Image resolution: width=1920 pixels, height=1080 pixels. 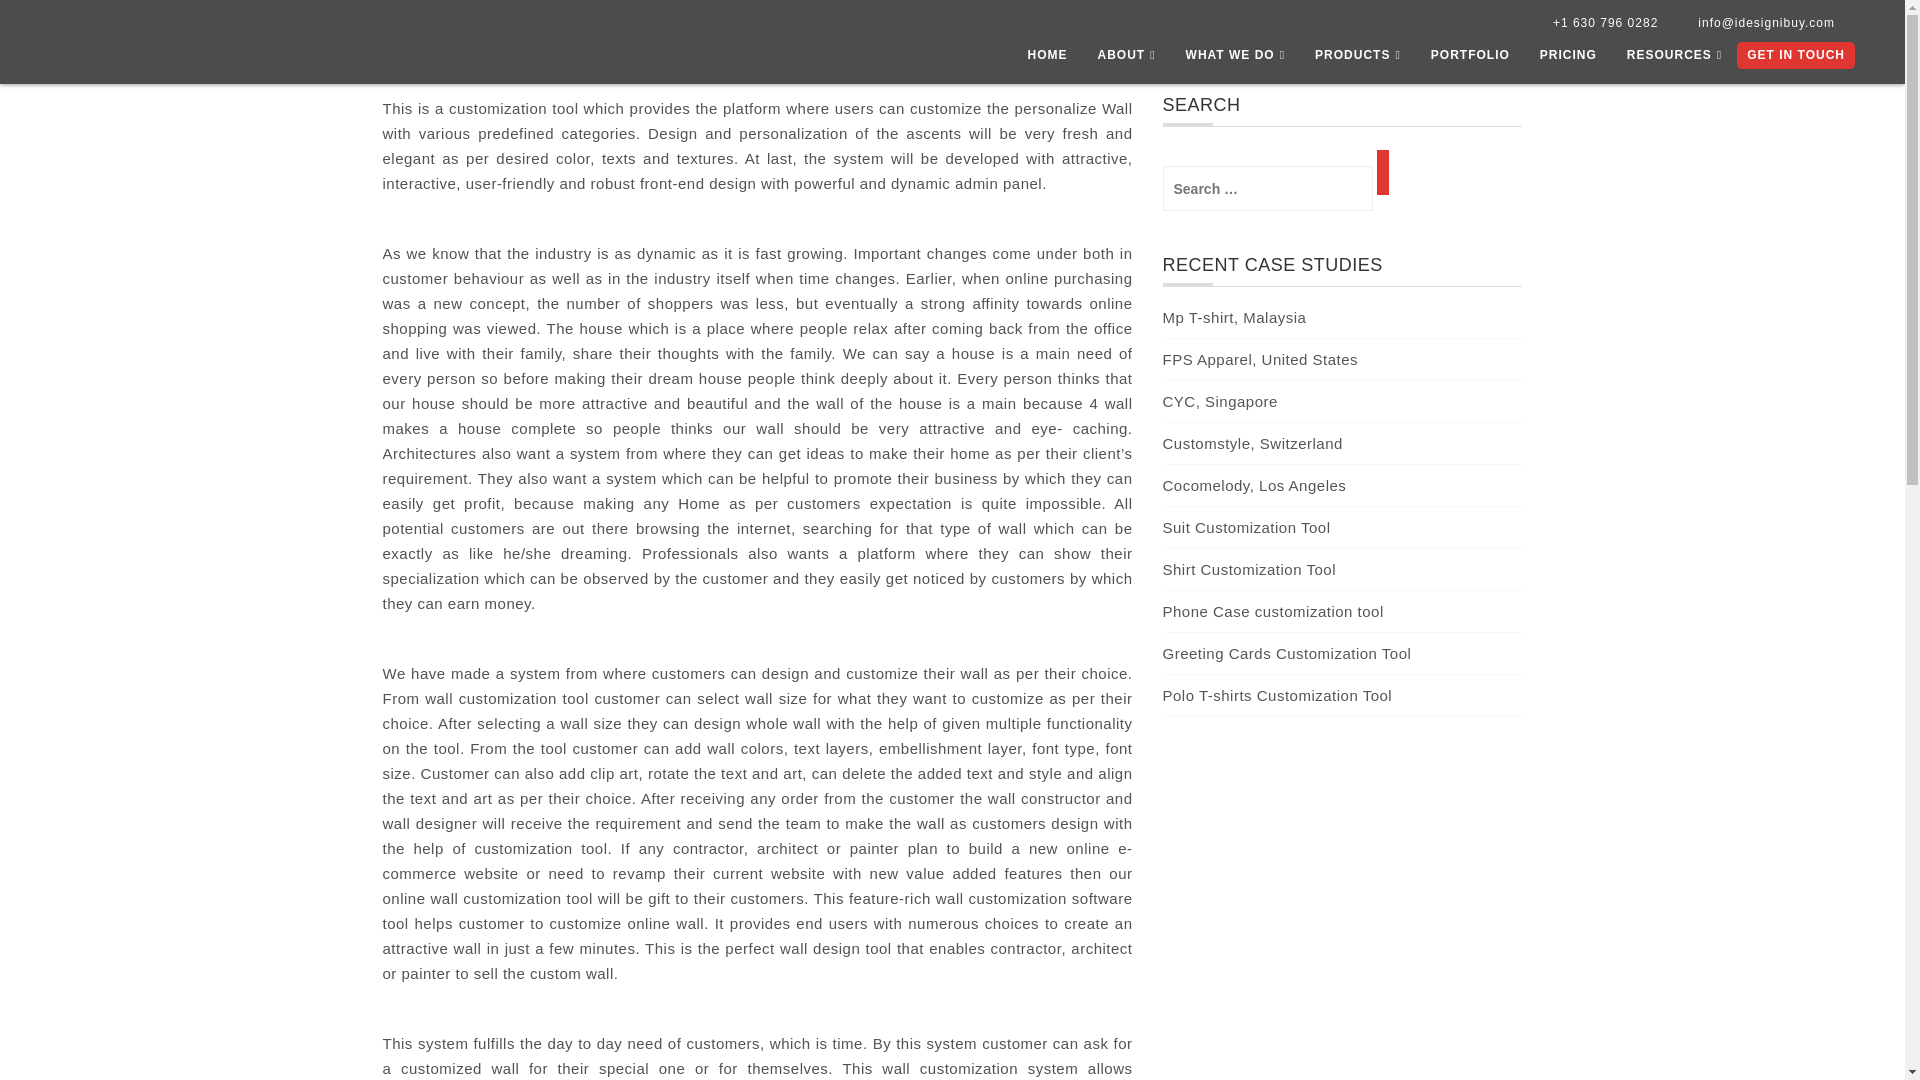 What do you see at coordinates (1674, 60) in the screenshot?
I see `RESOURCES` at bounding box center [1674, 60].